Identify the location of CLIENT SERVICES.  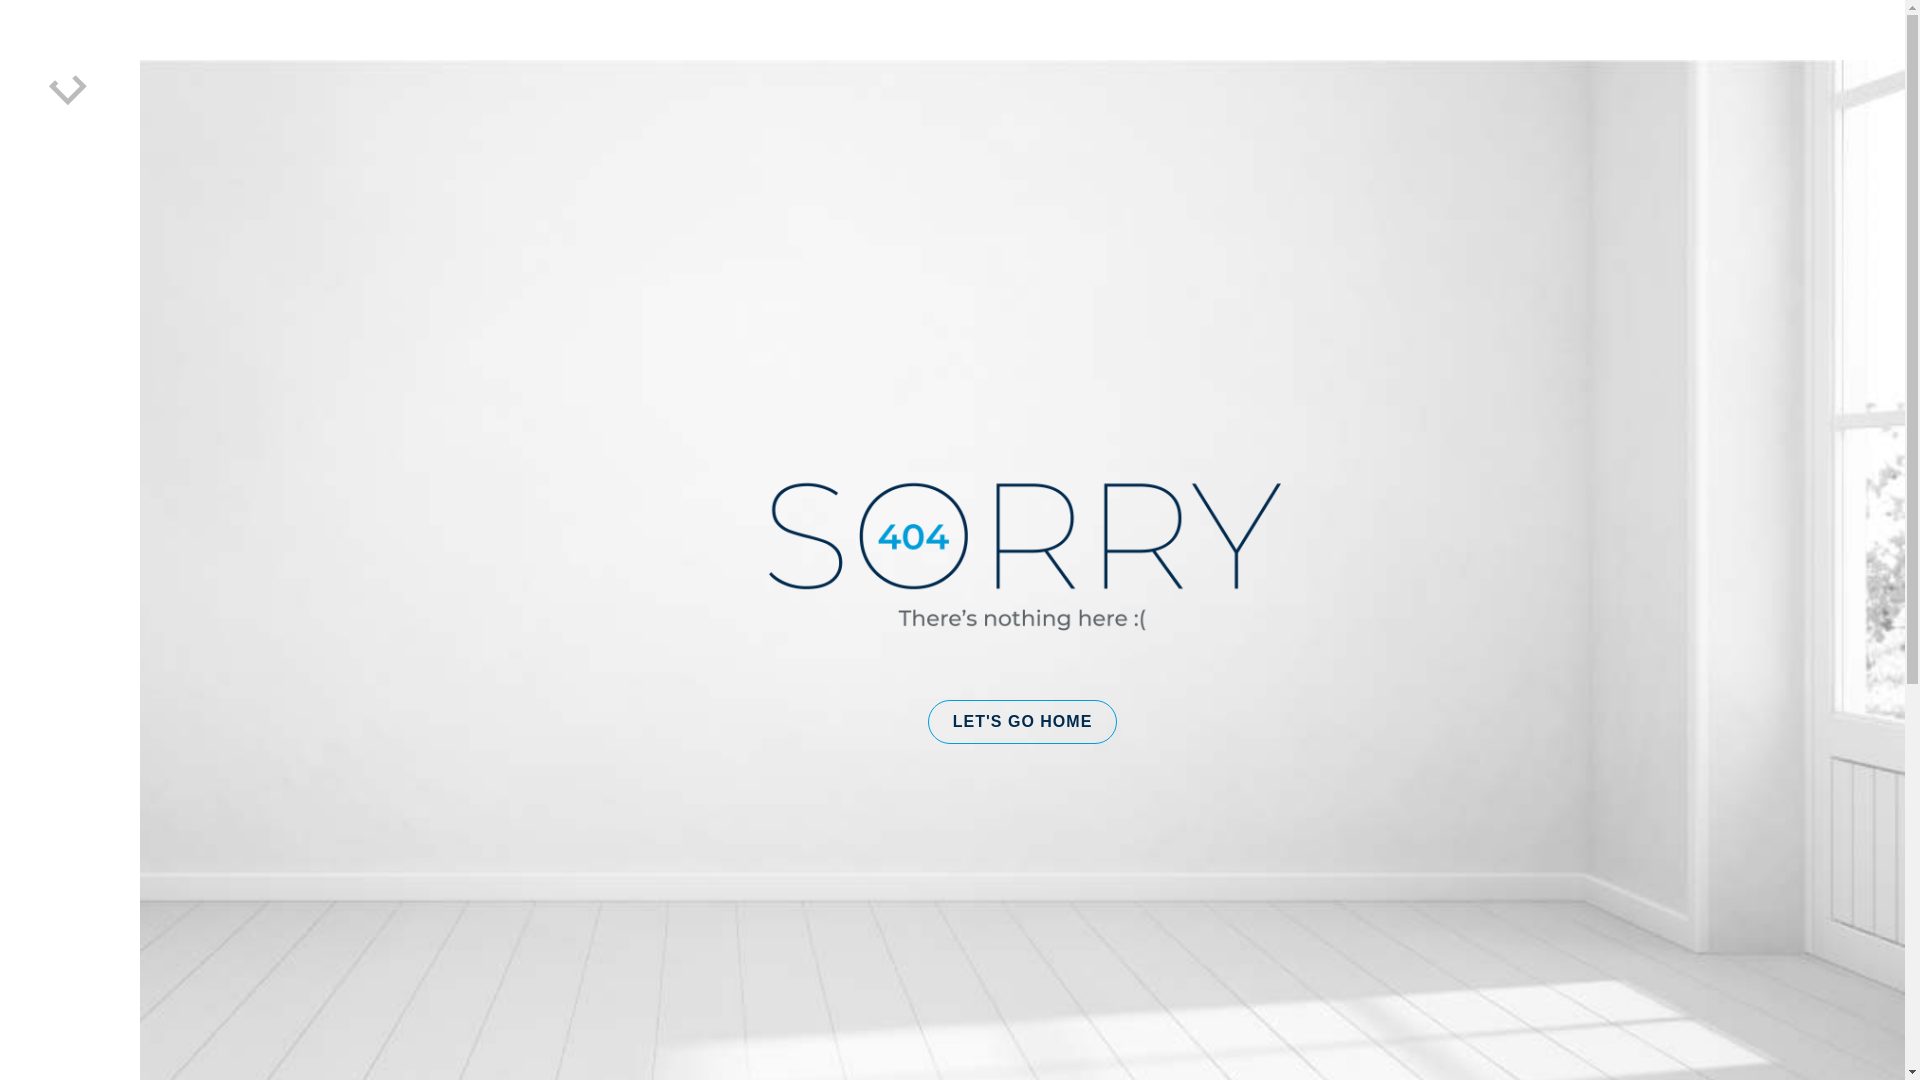
(558, 430).